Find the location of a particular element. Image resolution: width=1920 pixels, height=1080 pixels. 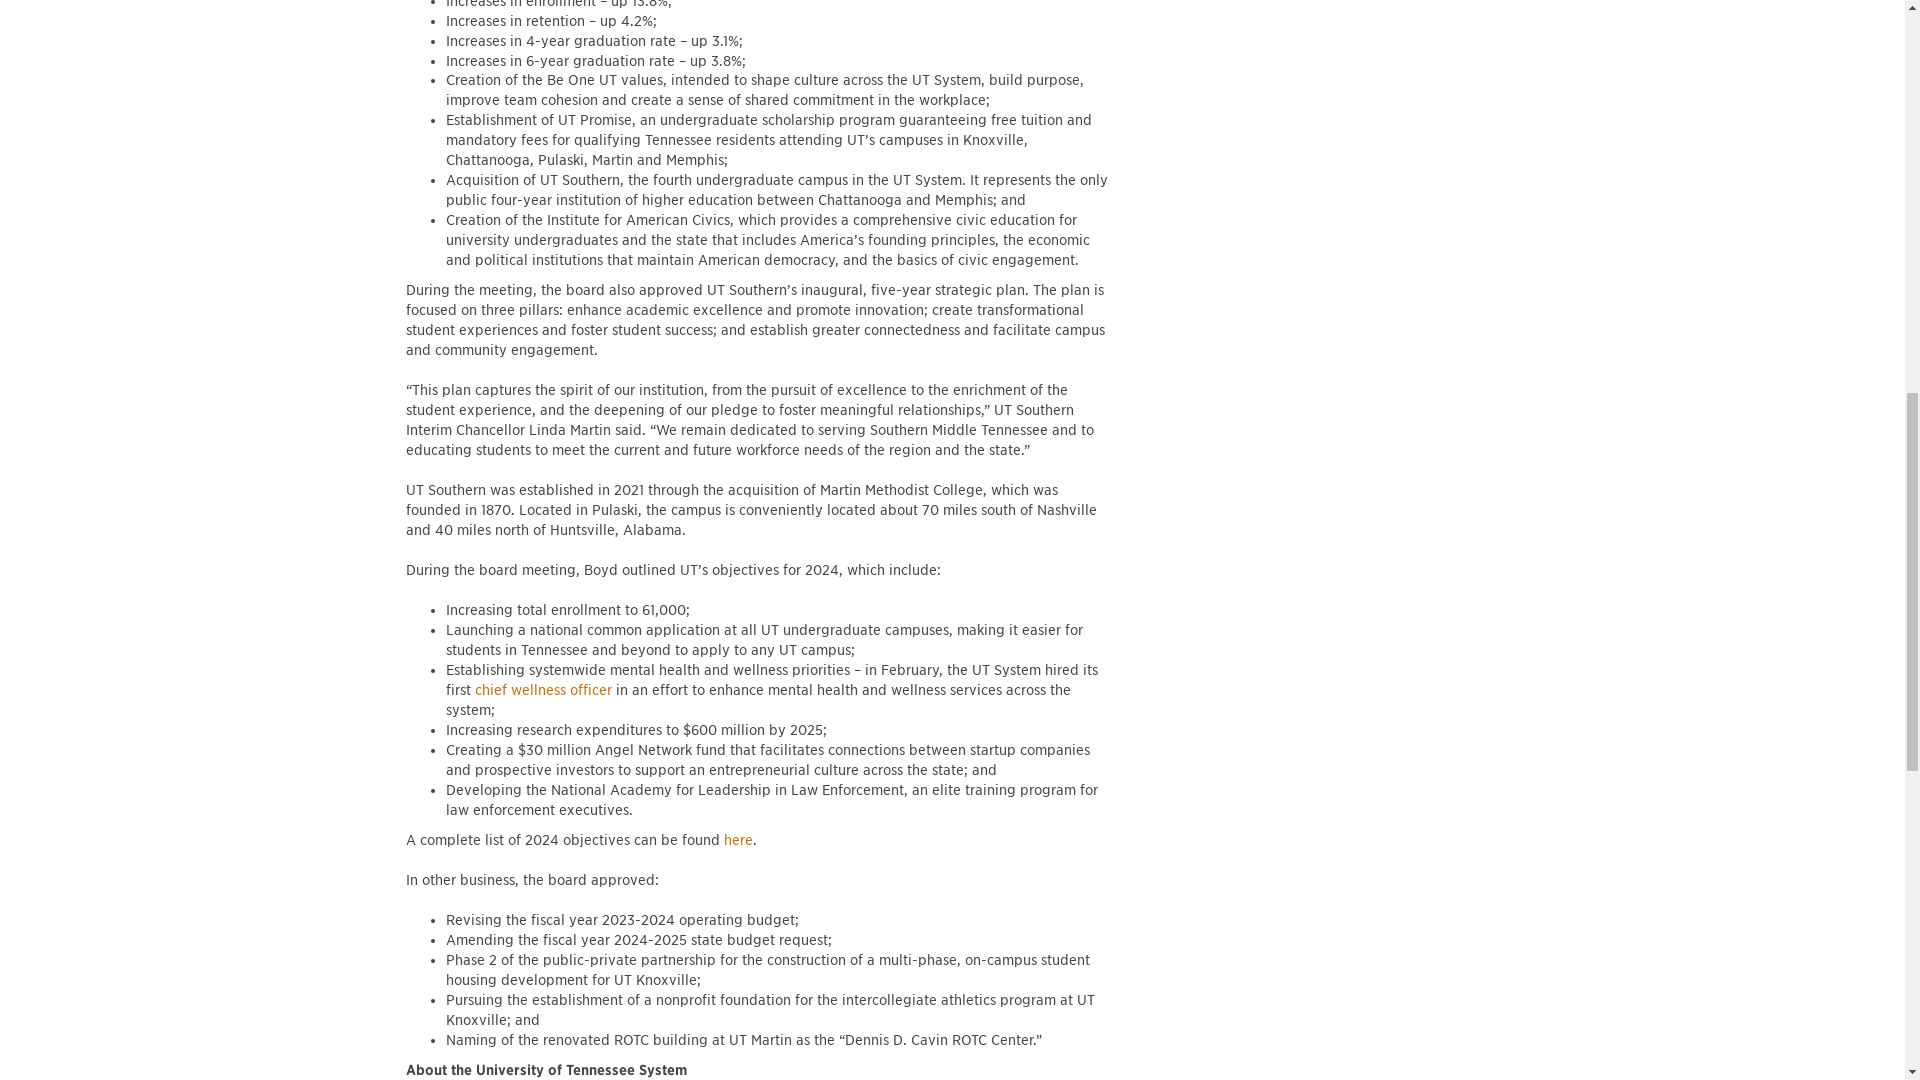

chief wellness officer is located at coordinates (543, 689).